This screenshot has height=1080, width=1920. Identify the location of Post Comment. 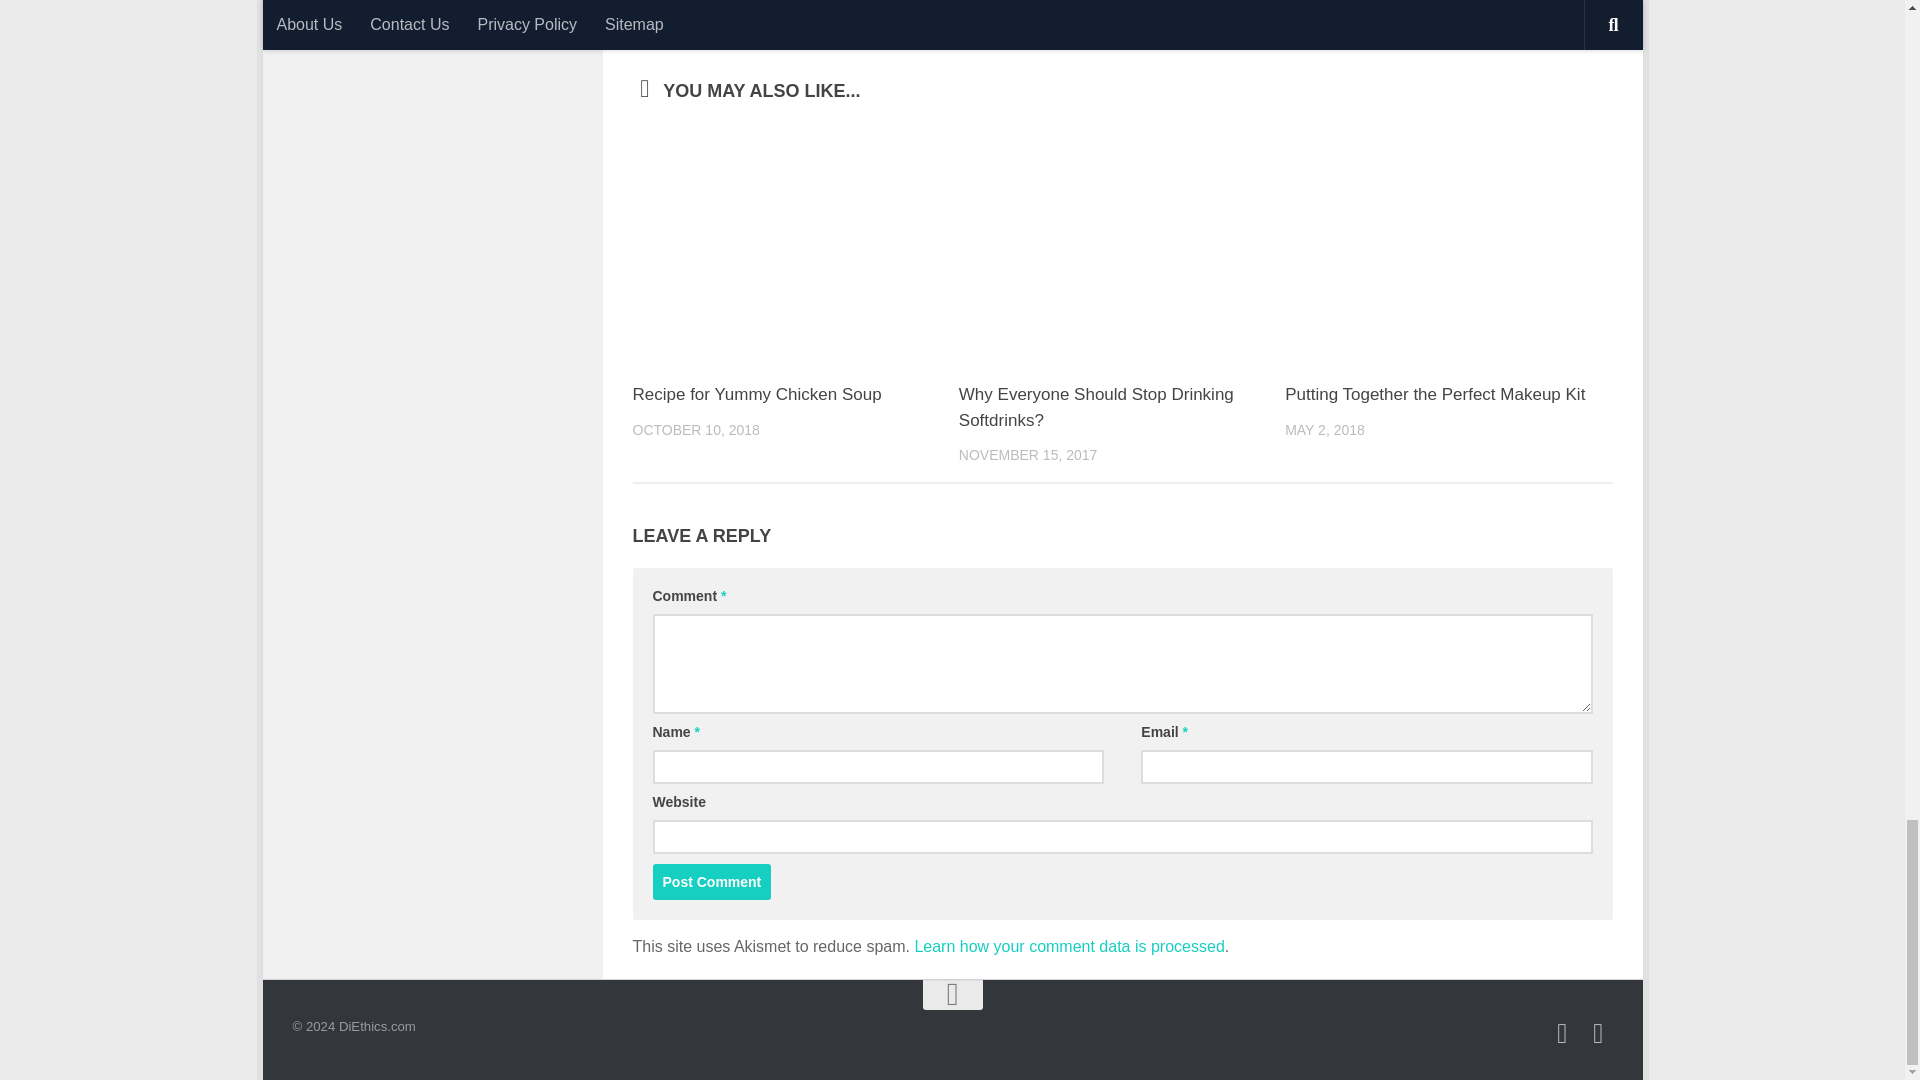
(712, 882).